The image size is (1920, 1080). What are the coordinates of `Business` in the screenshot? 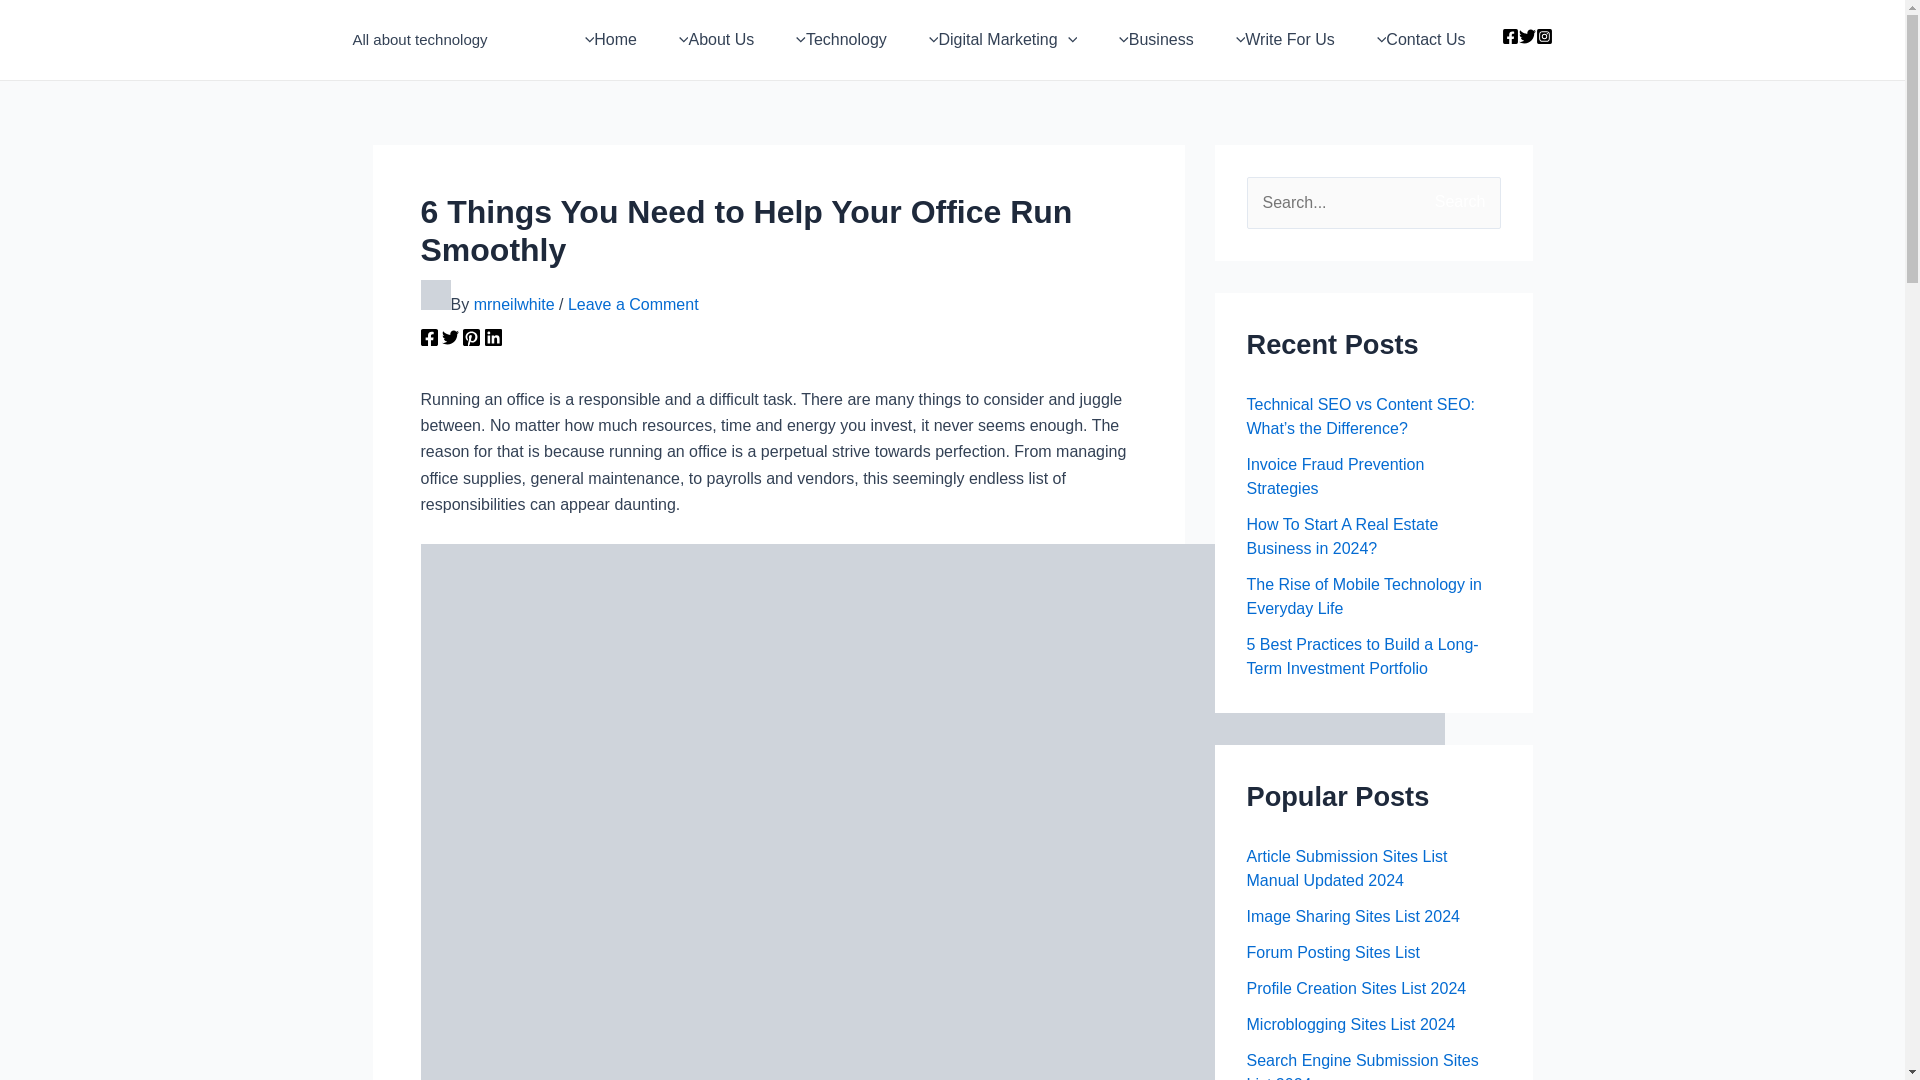 It's located at (1150, 40).